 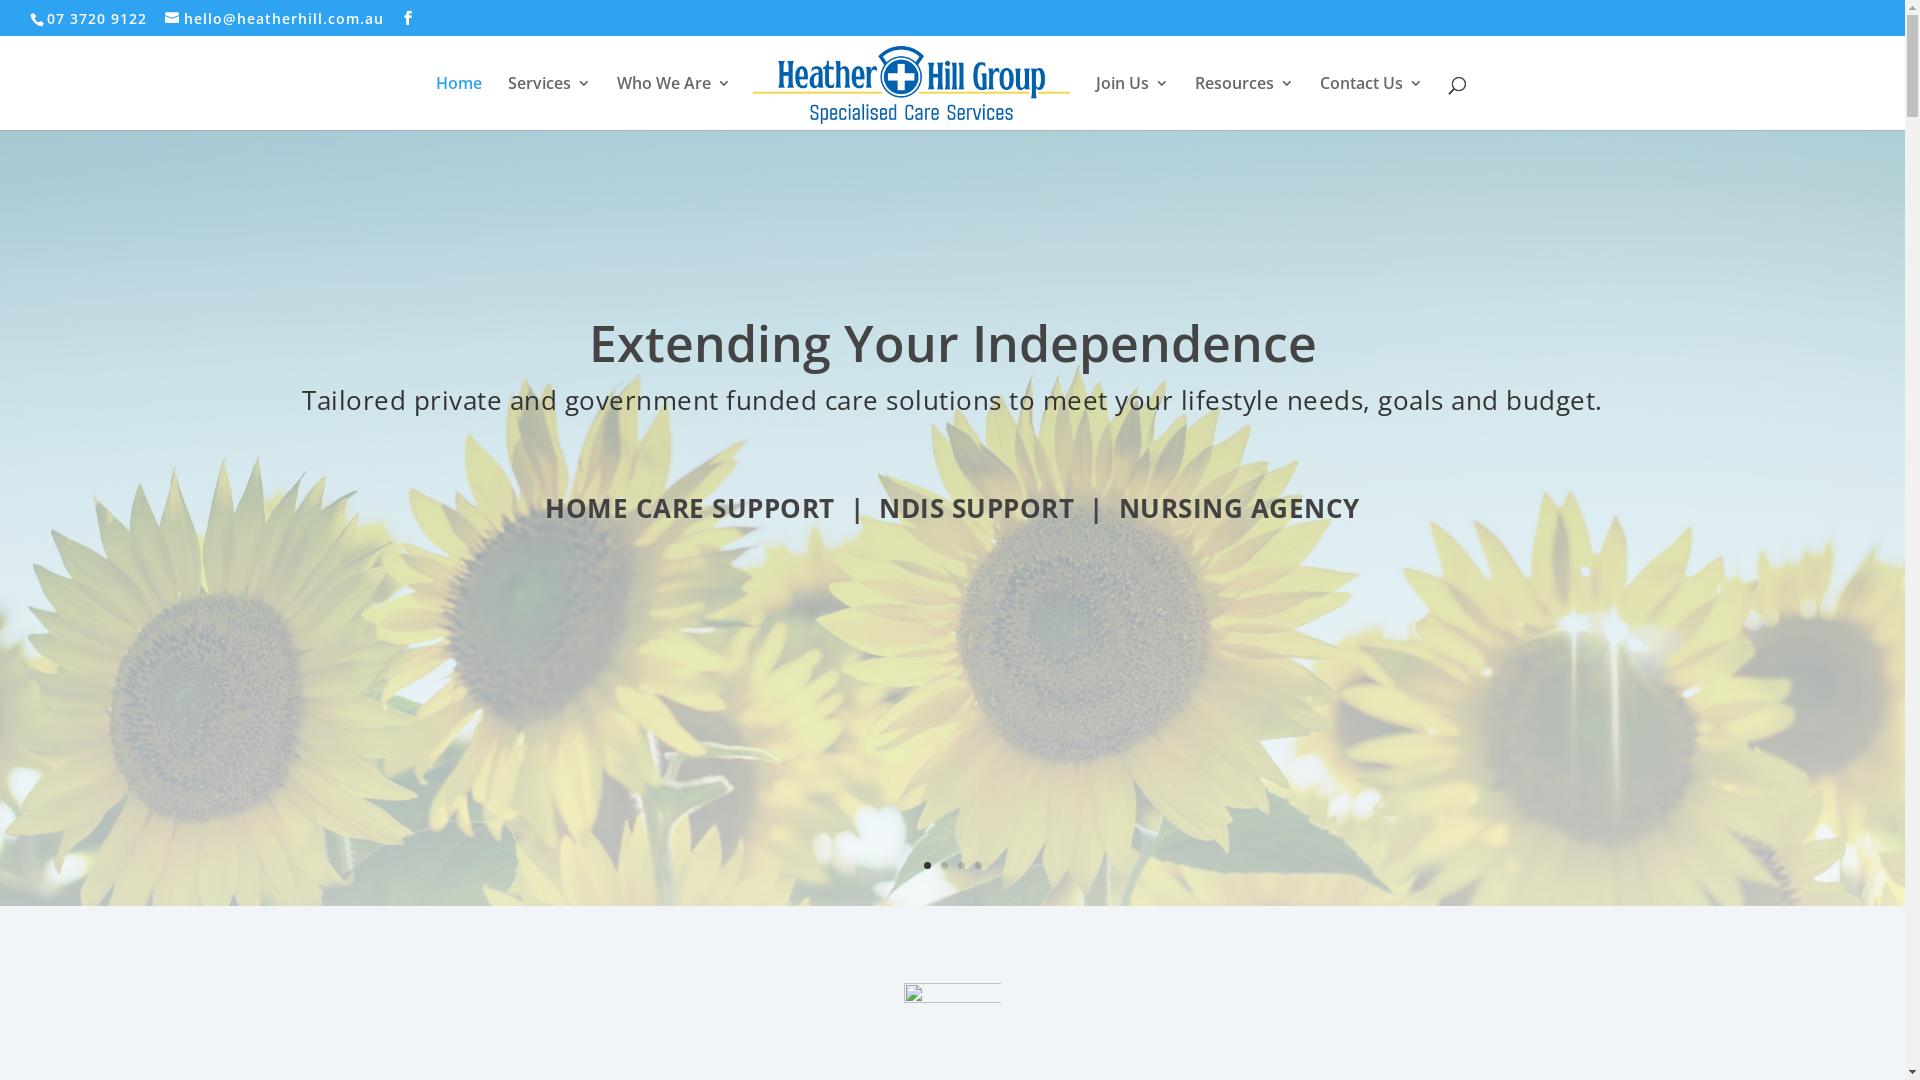 I want to click on Home, so click(x=459, y=103).